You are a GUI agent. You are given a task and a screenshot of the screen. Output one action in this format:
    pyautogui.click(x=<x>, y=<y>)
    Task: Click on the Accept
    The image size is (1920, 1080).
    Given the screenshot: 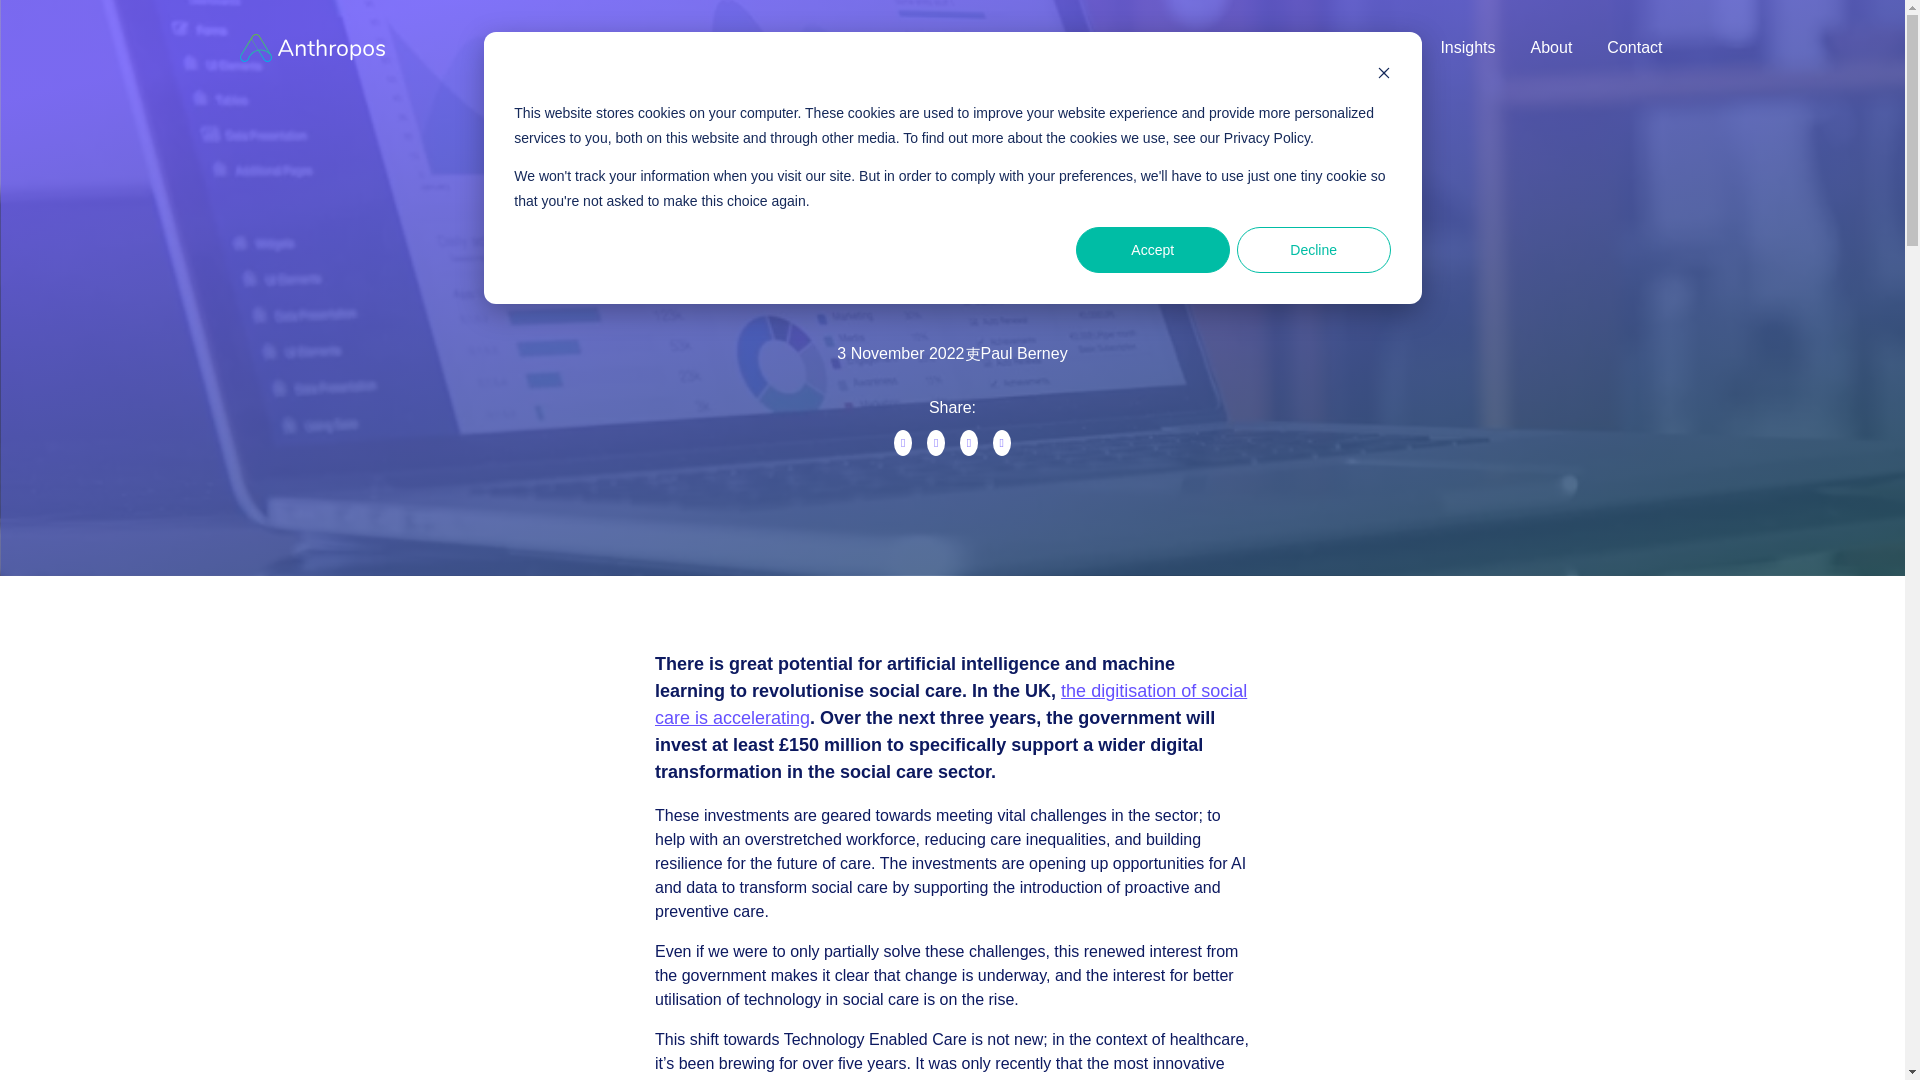 What is the action you would take?
    pyautogui.click(x=1152, y=250)
    